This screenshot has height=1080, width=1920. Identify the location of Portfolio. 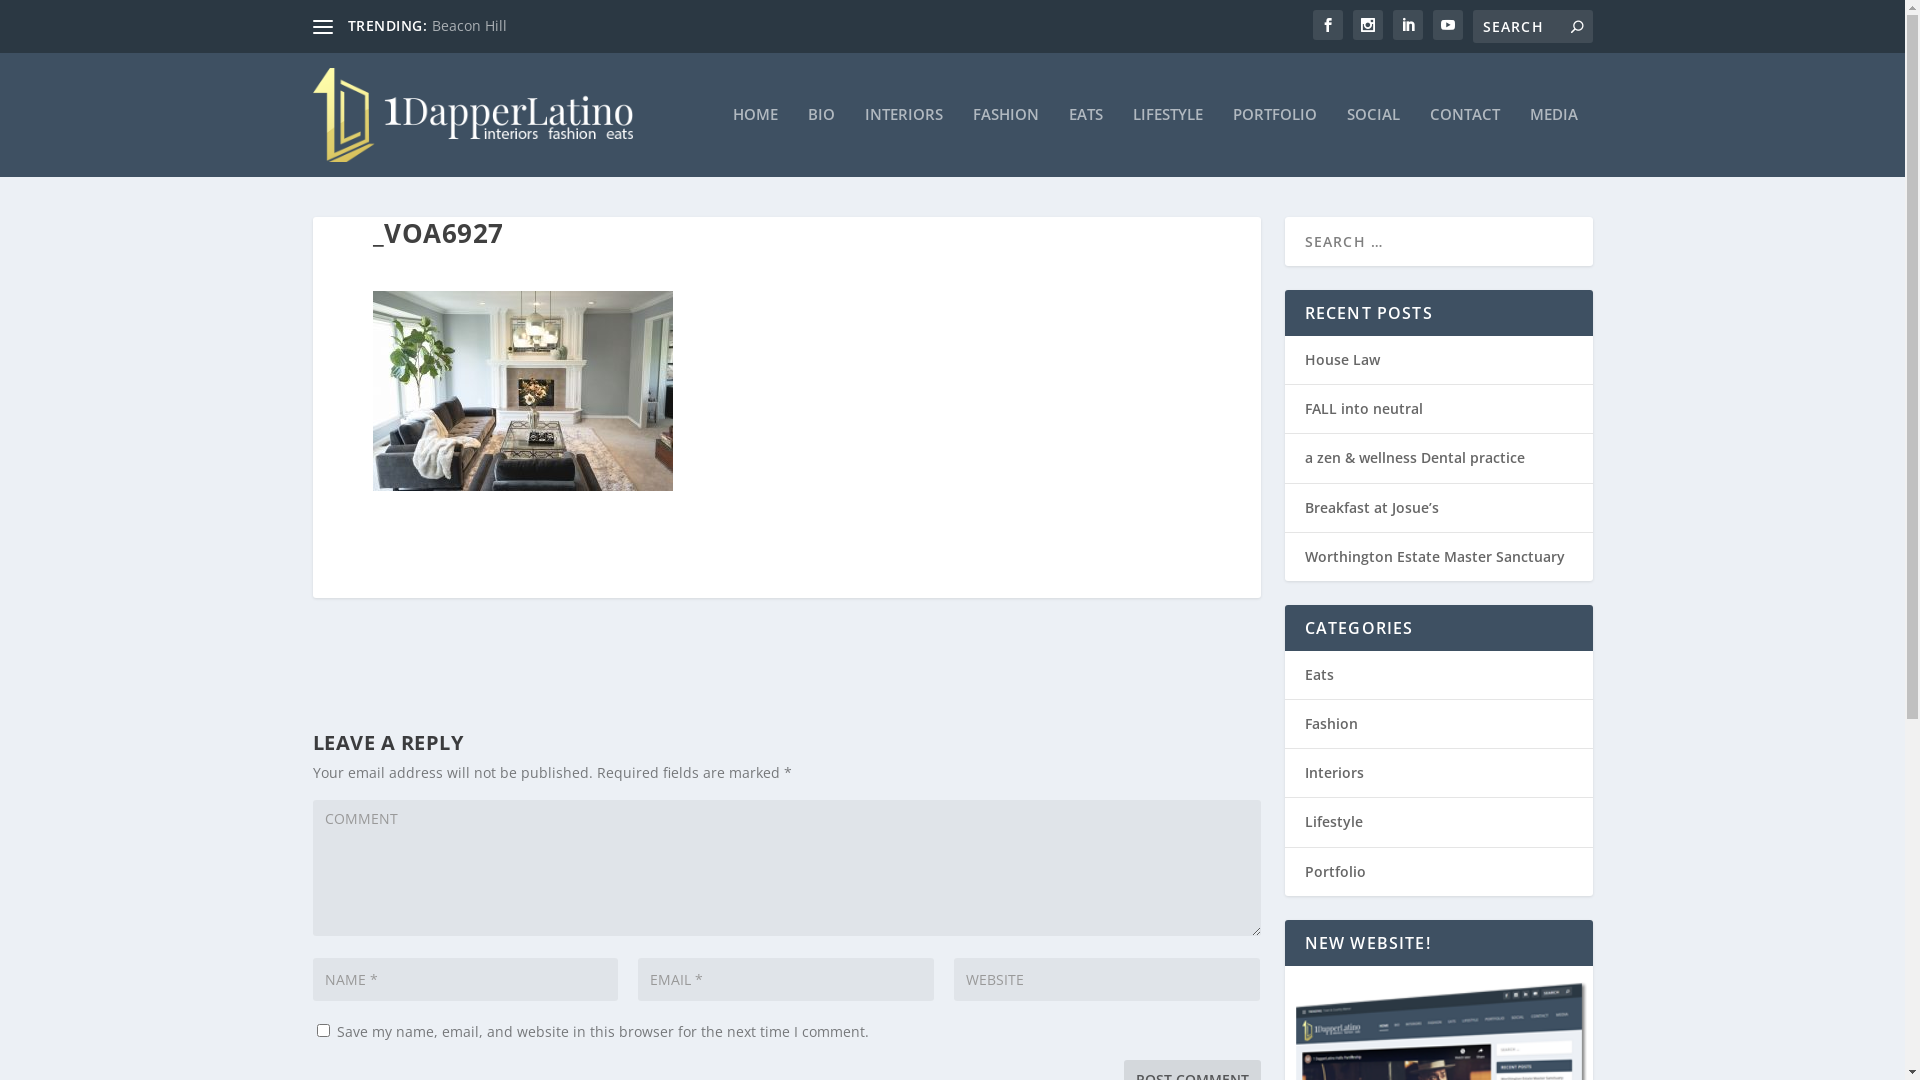
(1334, 872).